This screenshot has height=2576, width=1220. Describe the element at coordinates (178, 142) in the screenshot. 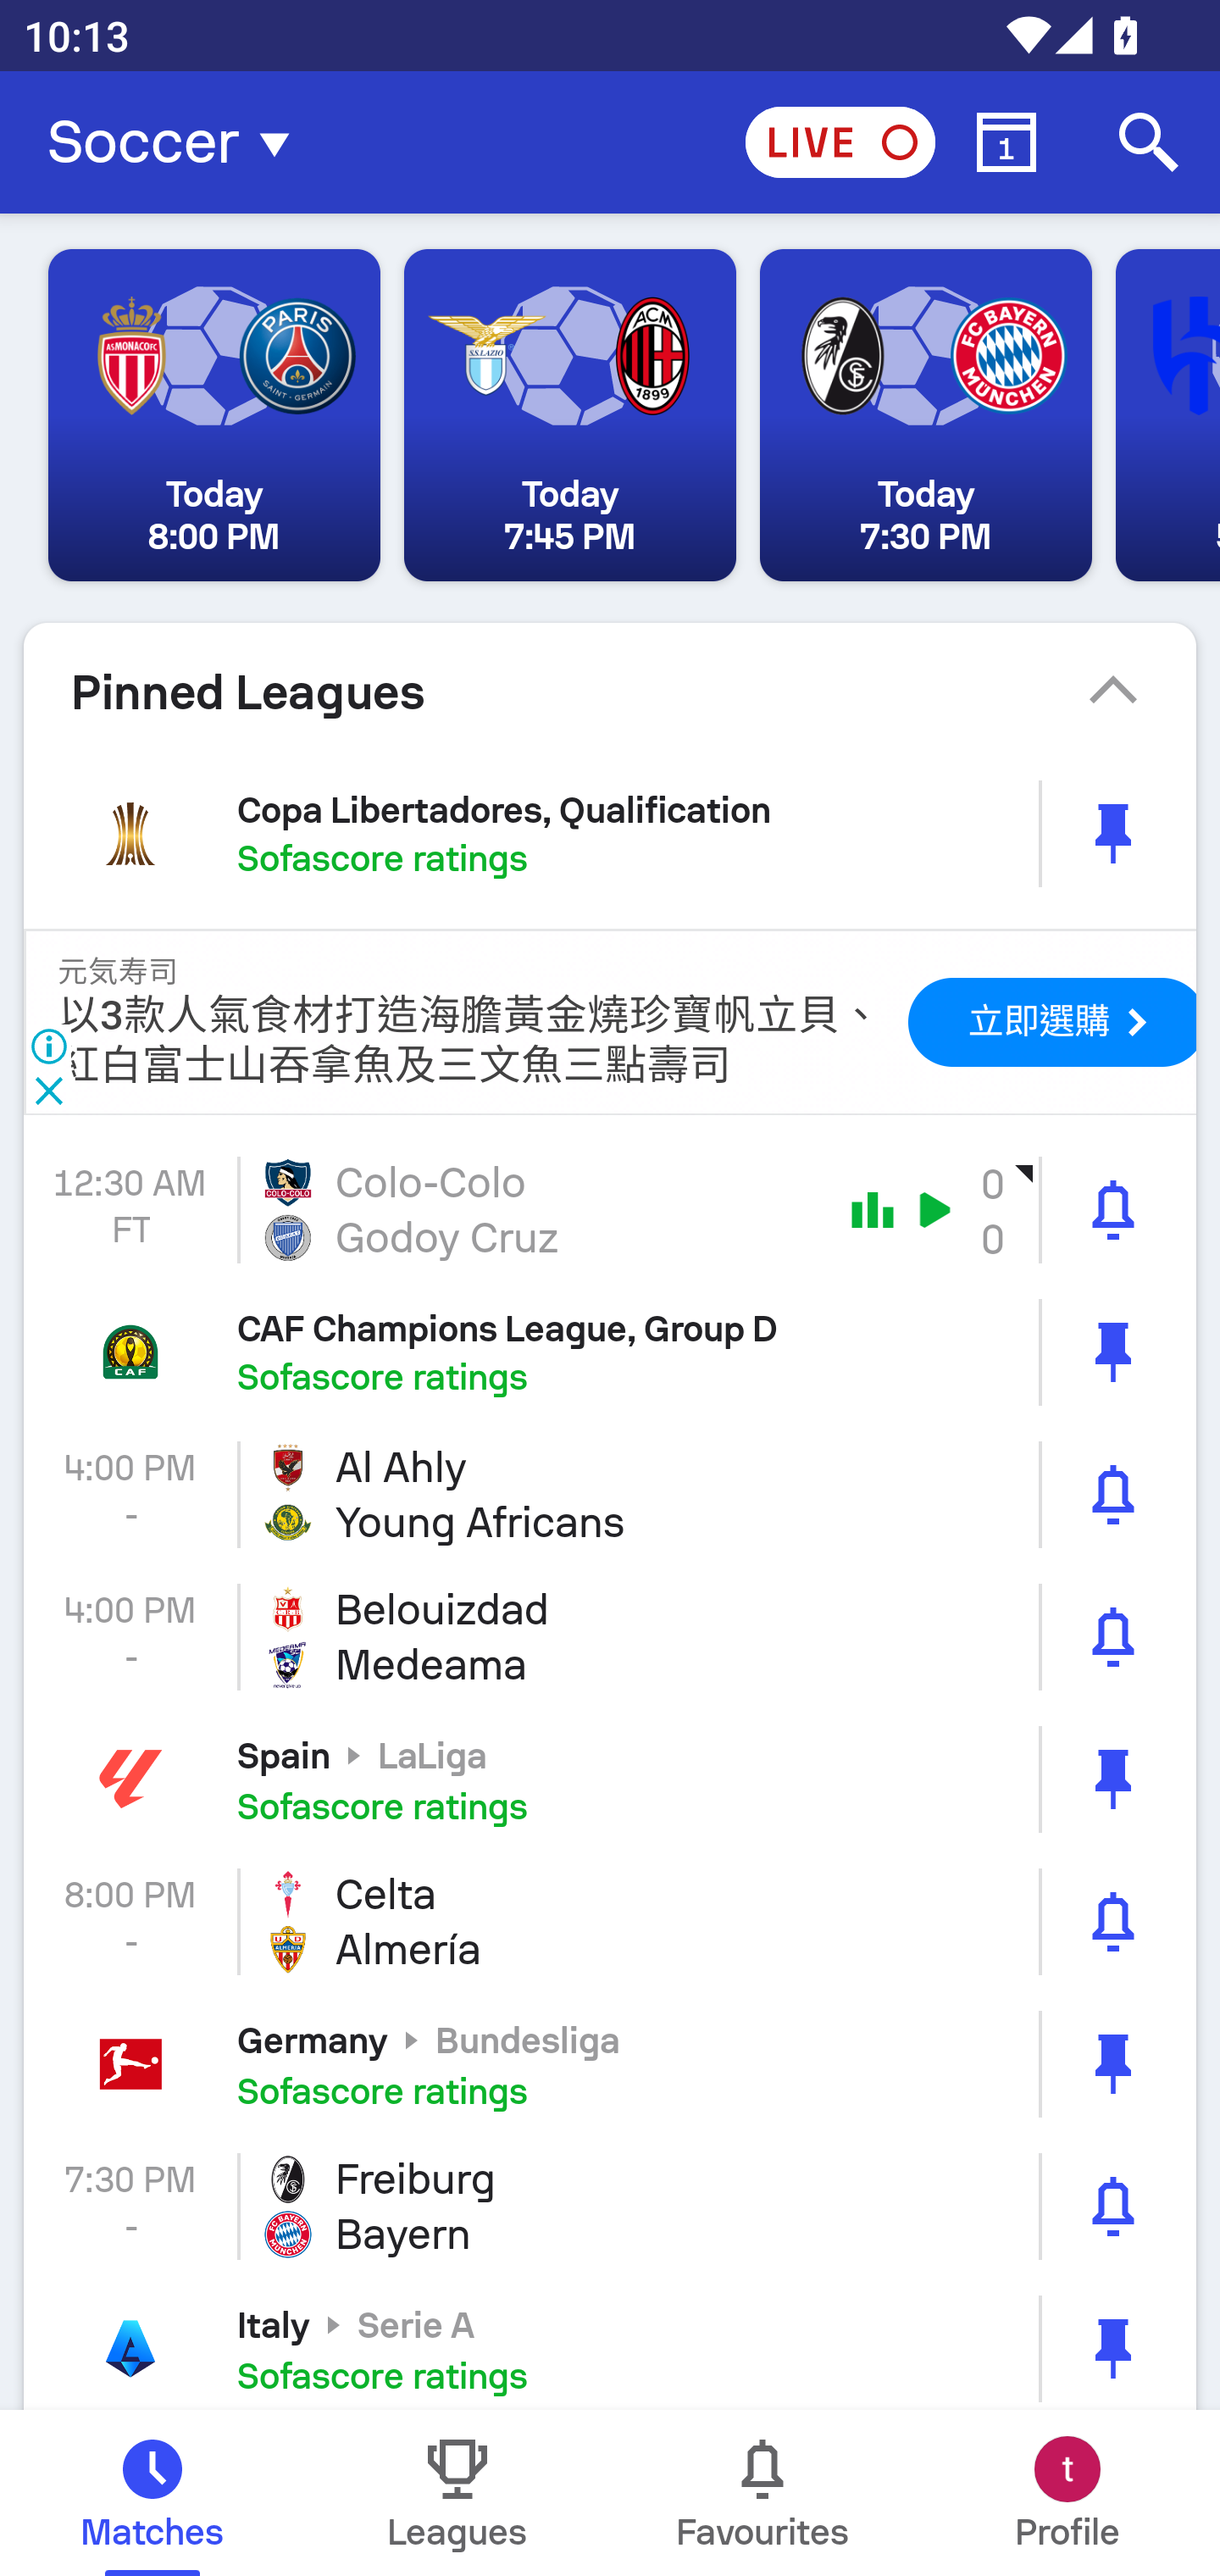

I see `Soccer` at that location.